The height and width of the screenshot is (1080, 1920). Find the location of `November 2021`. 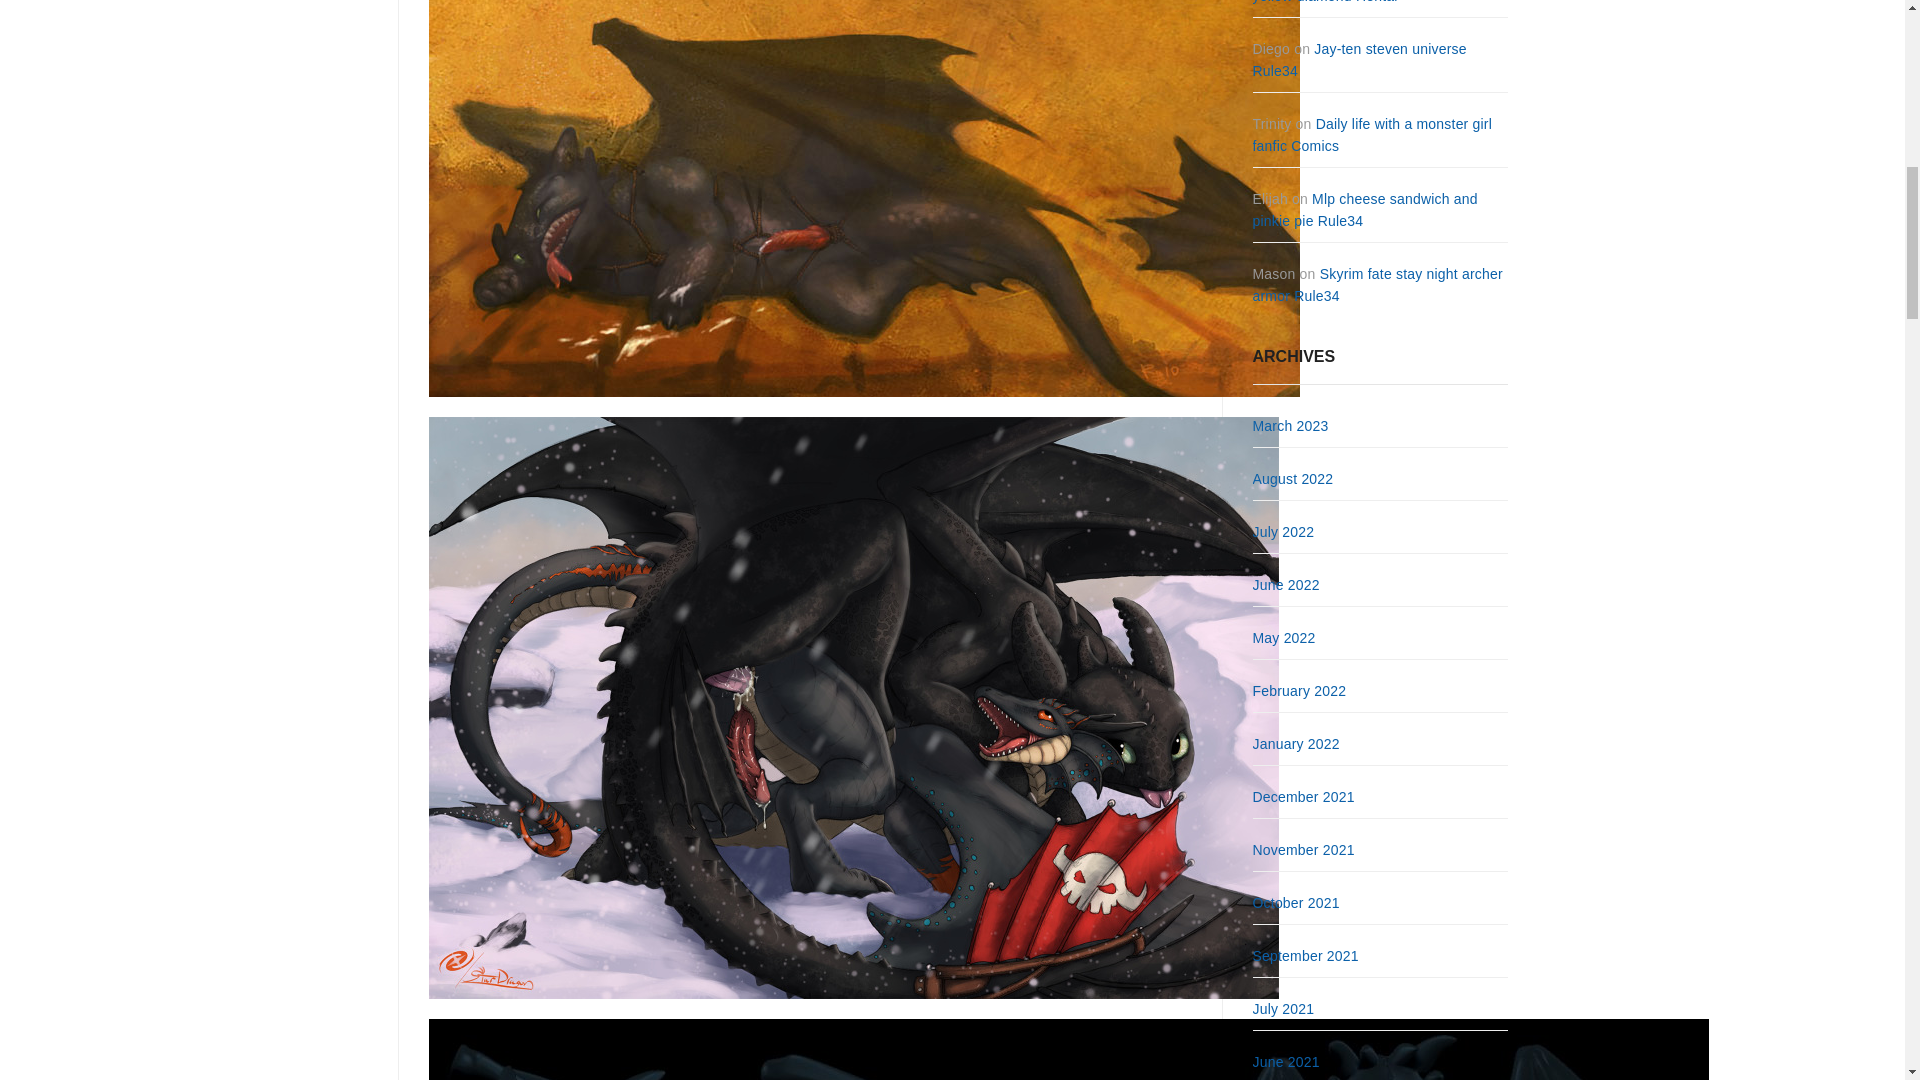

November 2021 is located at coordinates (1302, 850).